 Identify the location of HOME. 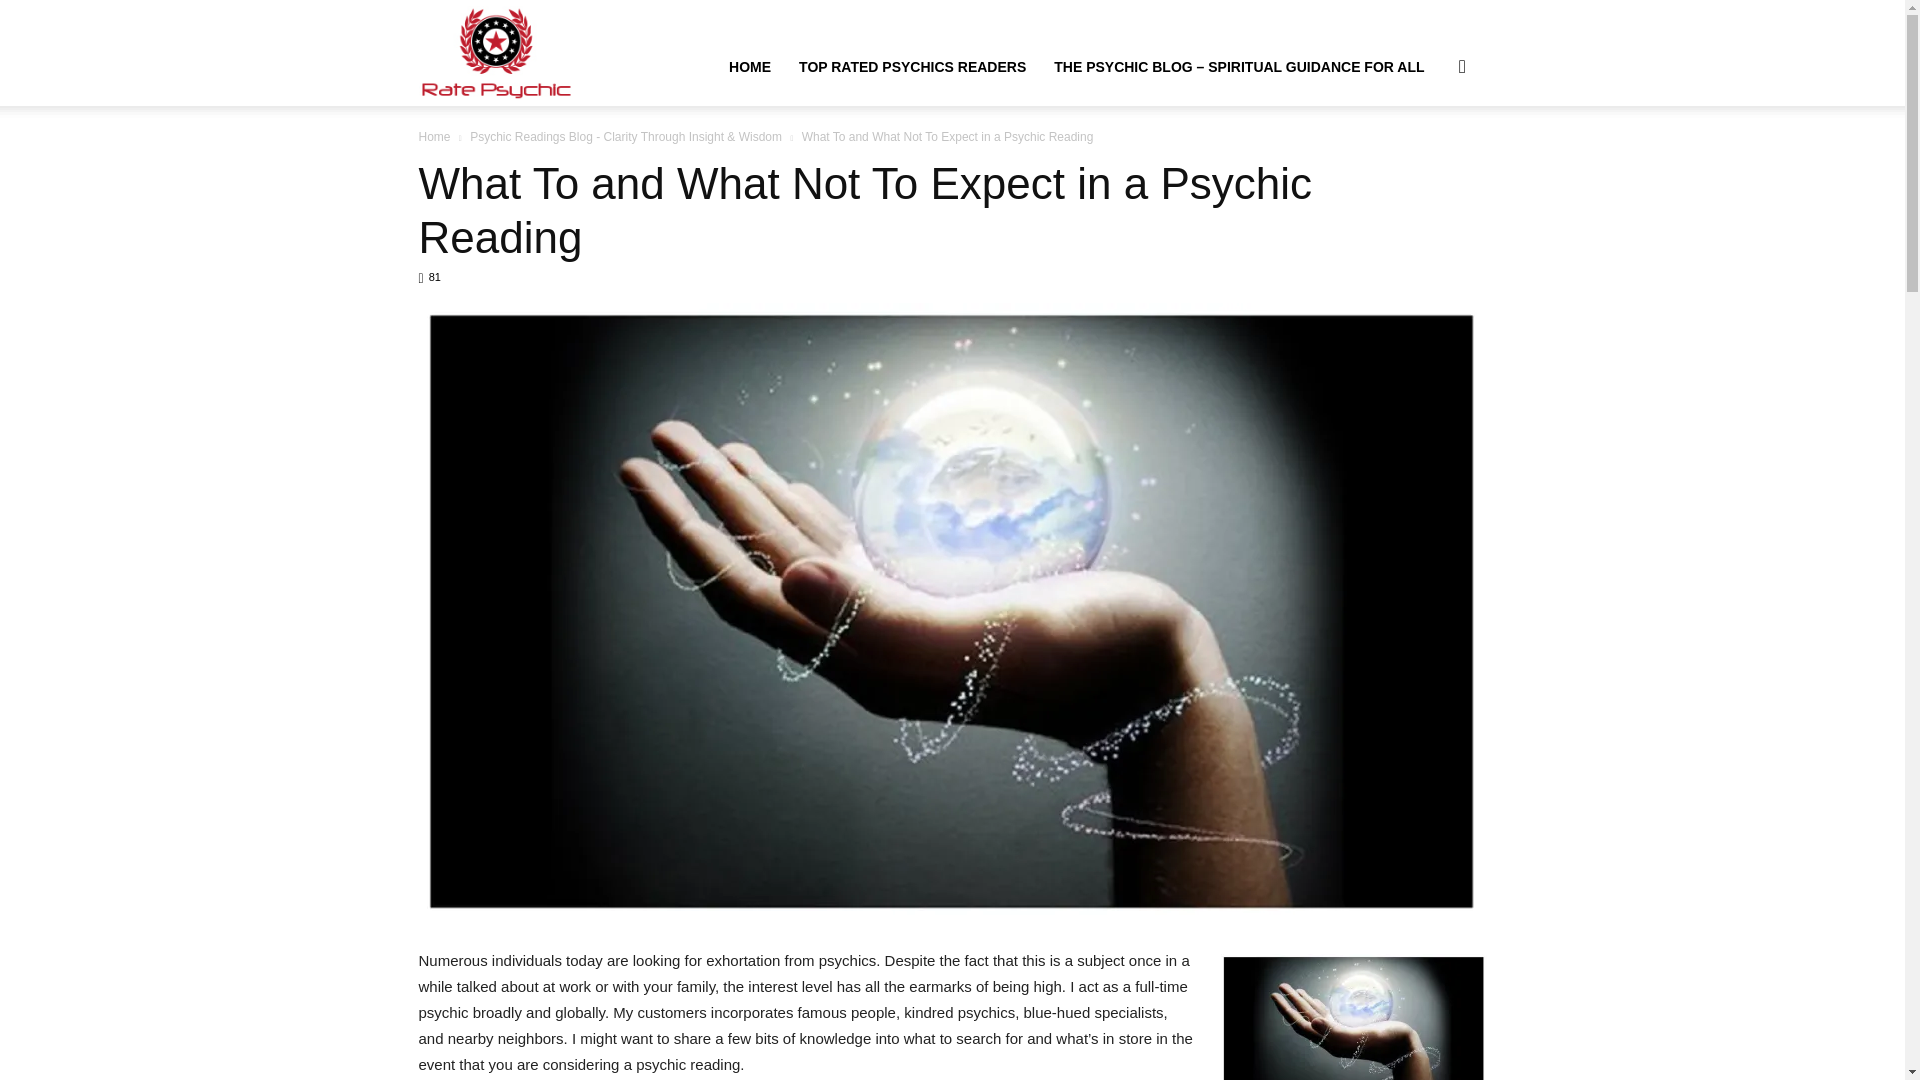
(750, 66).